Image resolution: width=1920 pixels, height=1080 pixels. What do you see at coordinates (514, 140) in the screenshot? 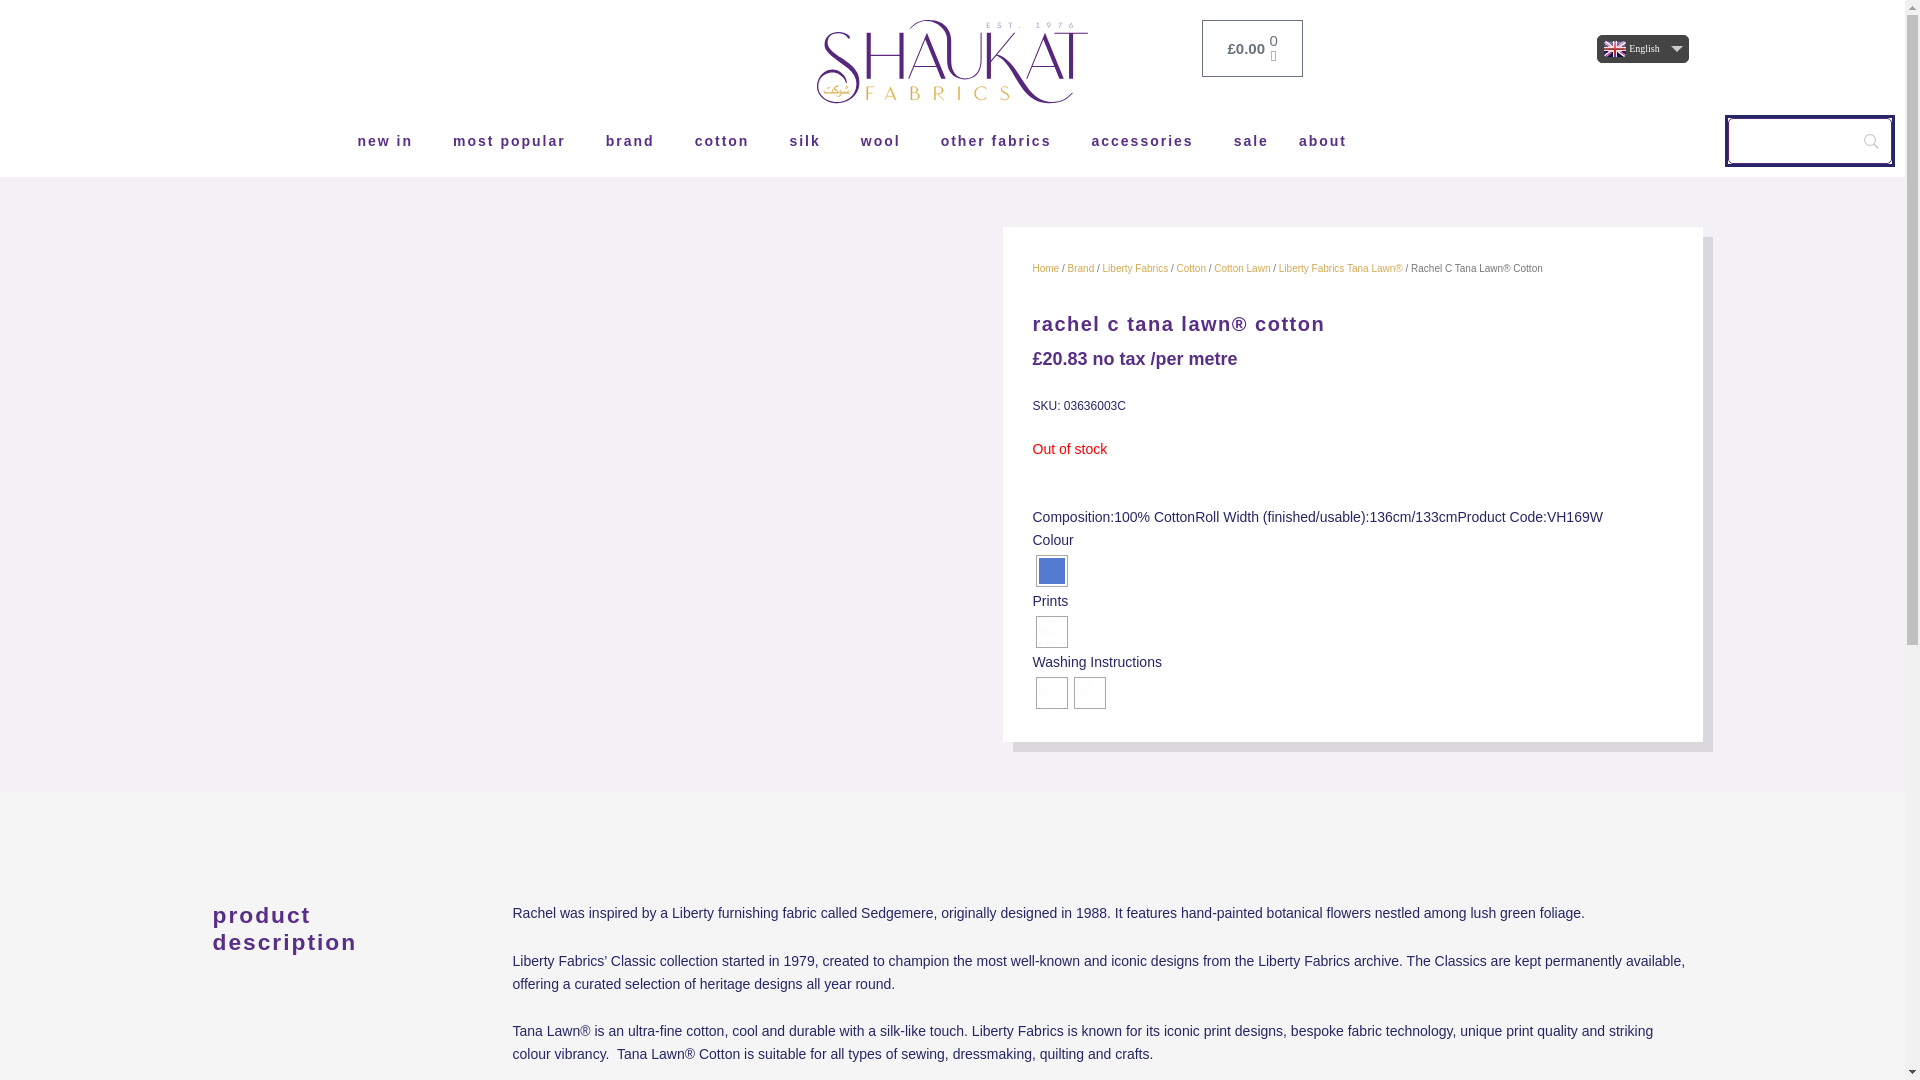
I see `most popular` at bounding box center [514, 140].